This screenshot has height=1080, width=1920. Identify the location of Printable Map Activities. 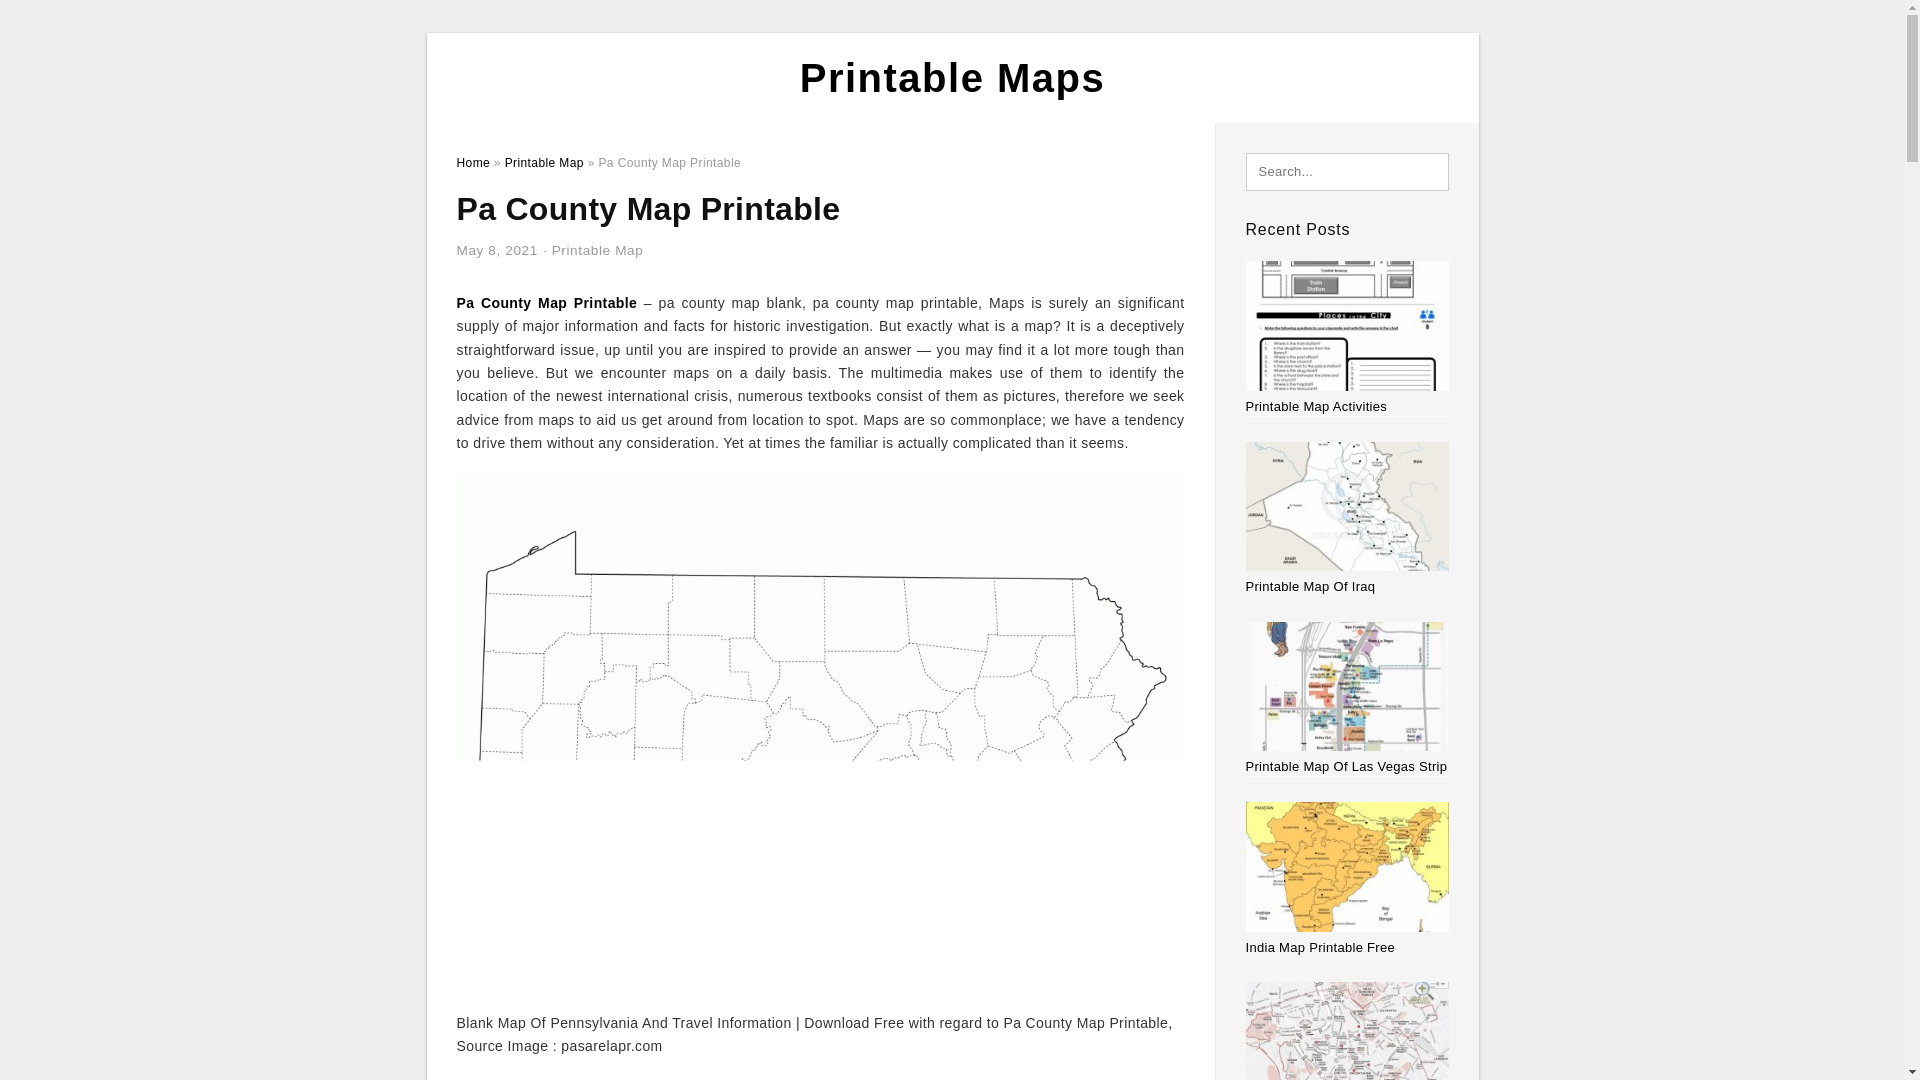
(1317, 406).